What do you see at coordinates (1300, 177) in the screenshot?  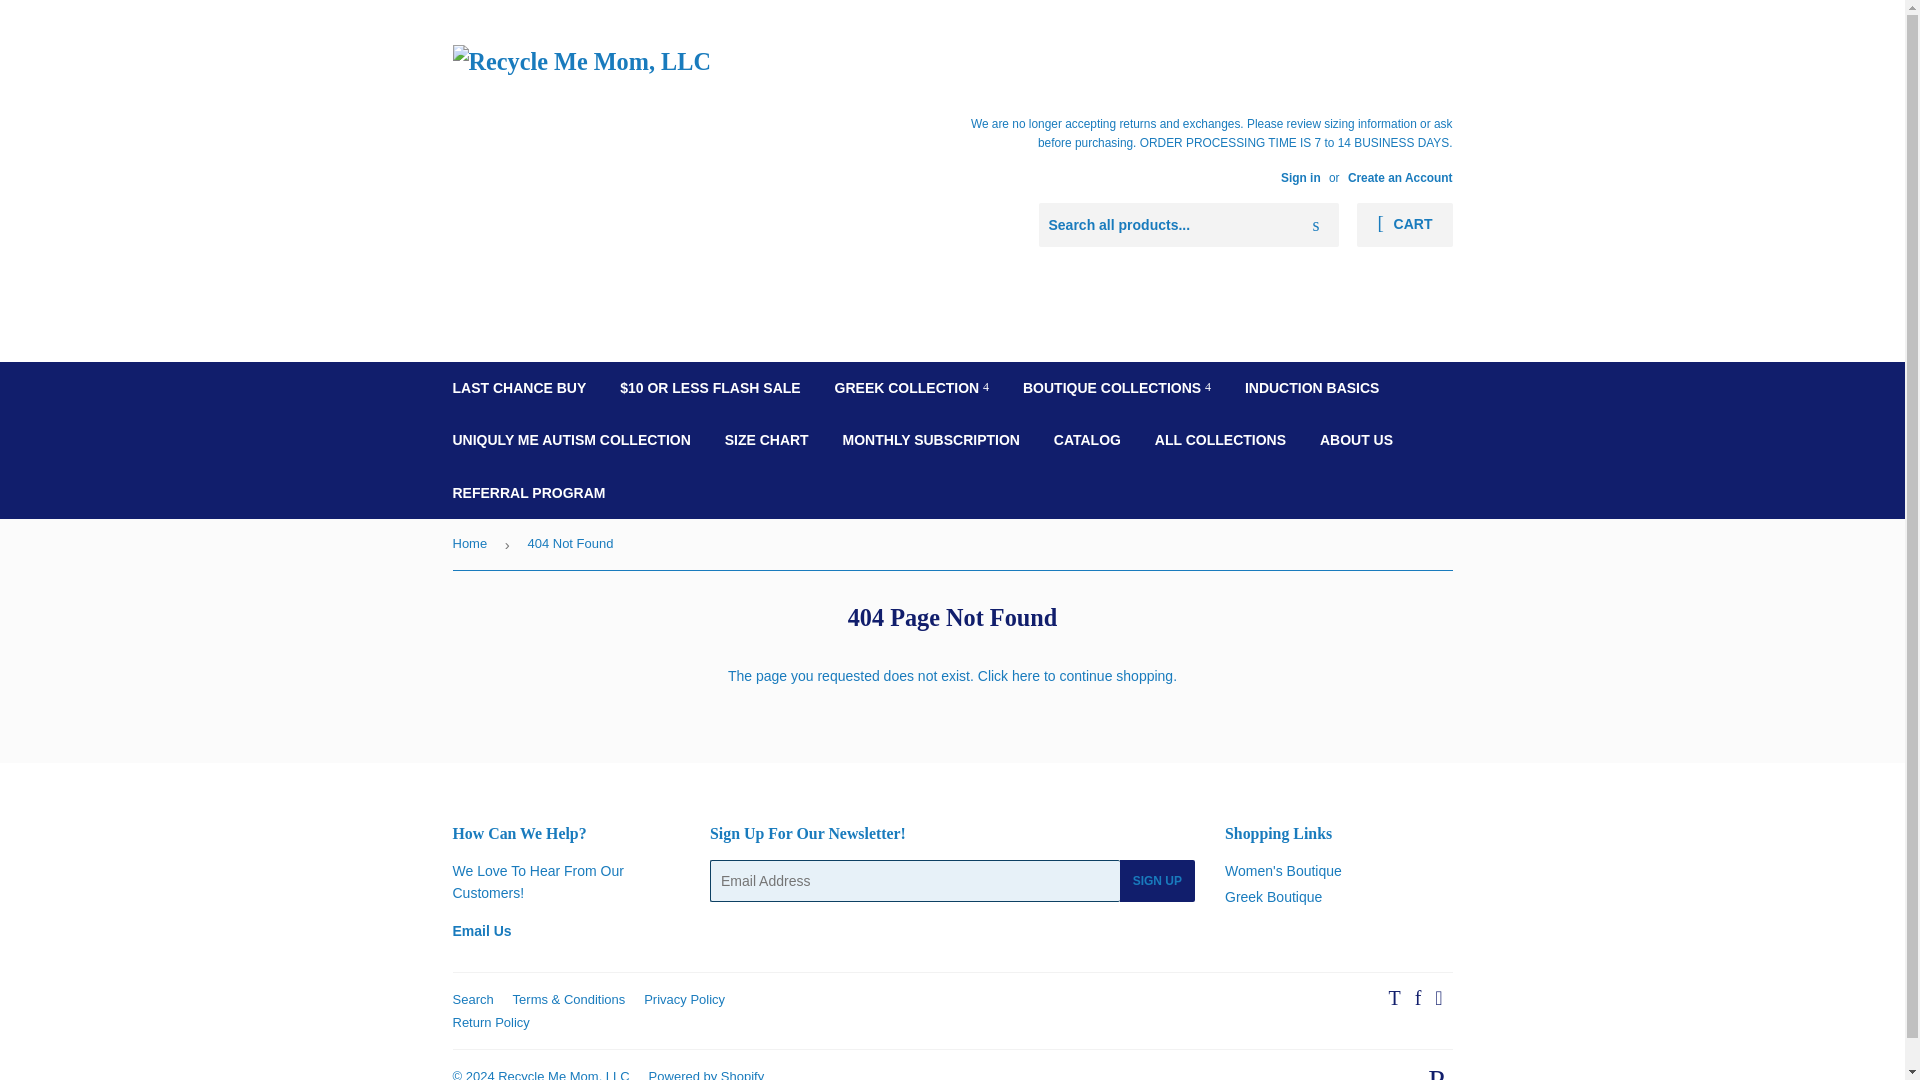 I see `Sign in` at bounding box center [1300, 177].